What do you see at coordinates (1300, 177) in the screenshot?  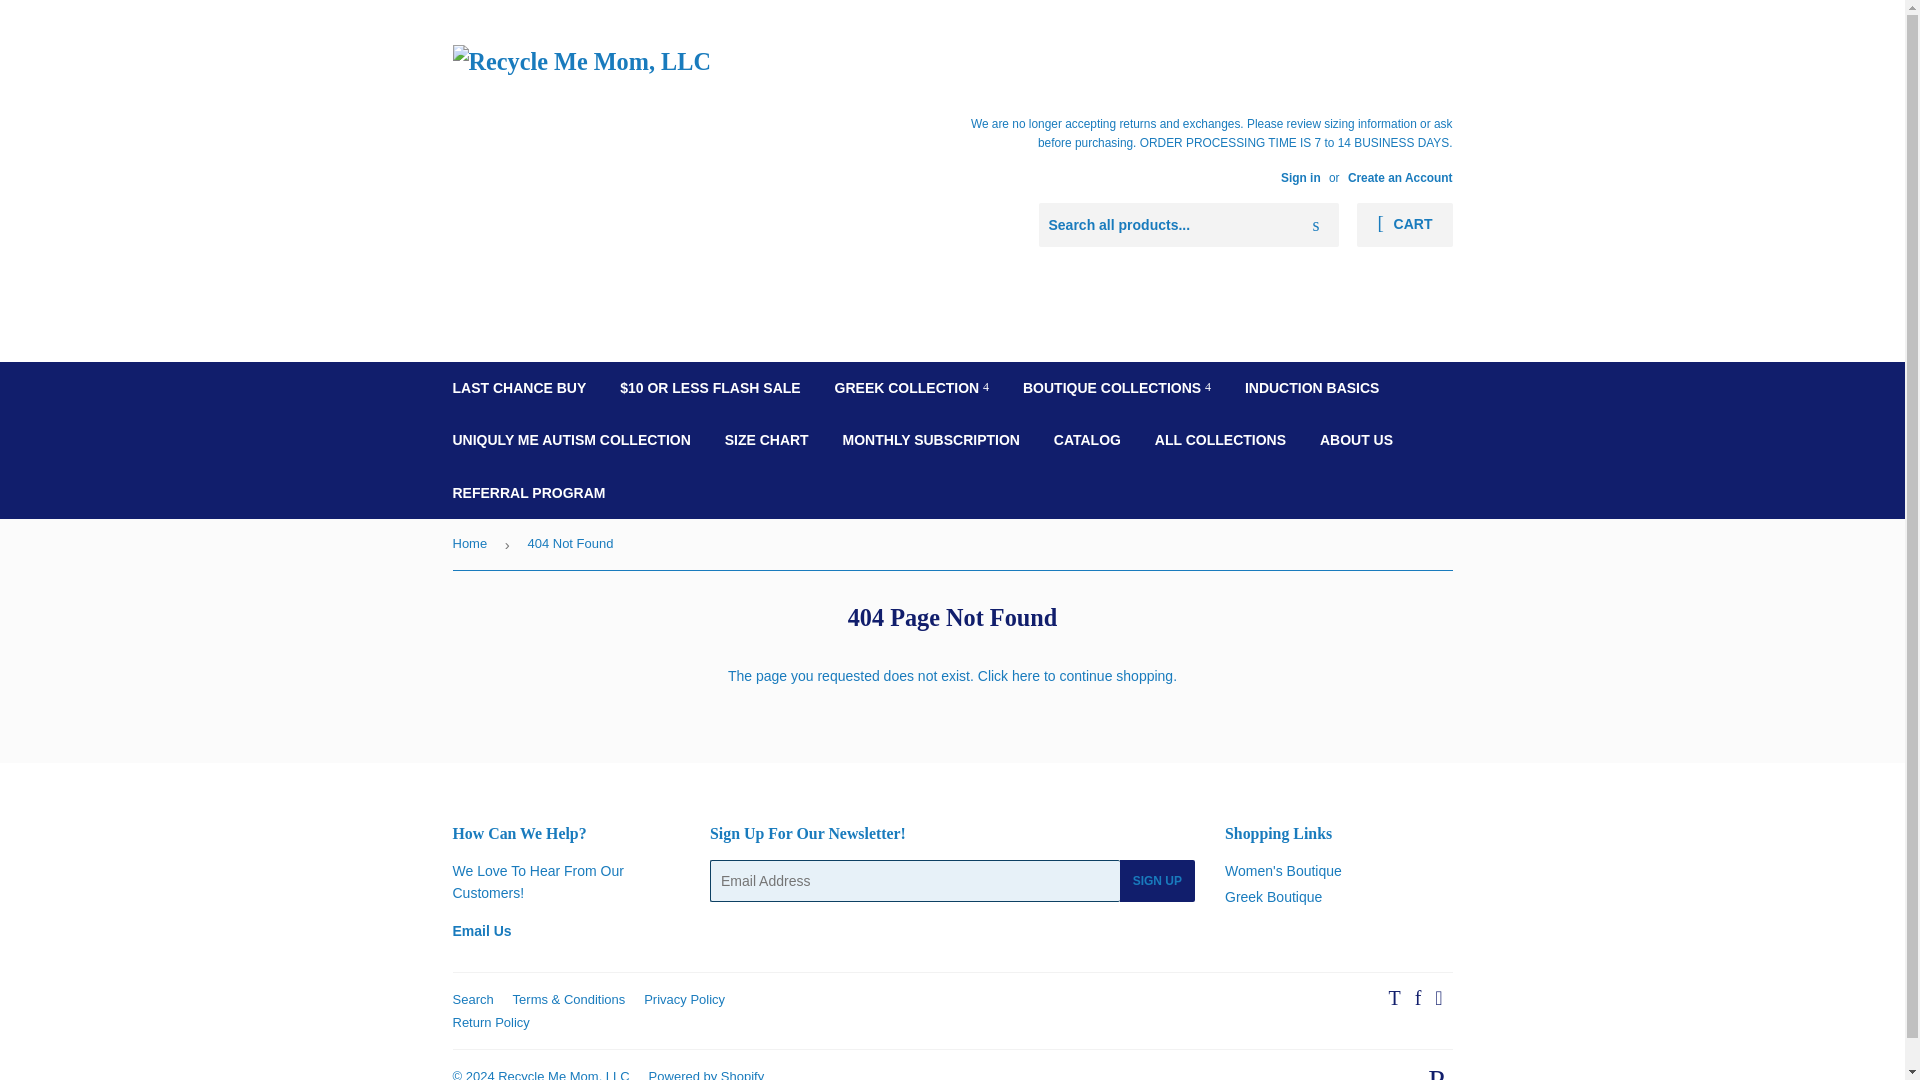 I see `Sign in` at bounding box center [1300, 177].